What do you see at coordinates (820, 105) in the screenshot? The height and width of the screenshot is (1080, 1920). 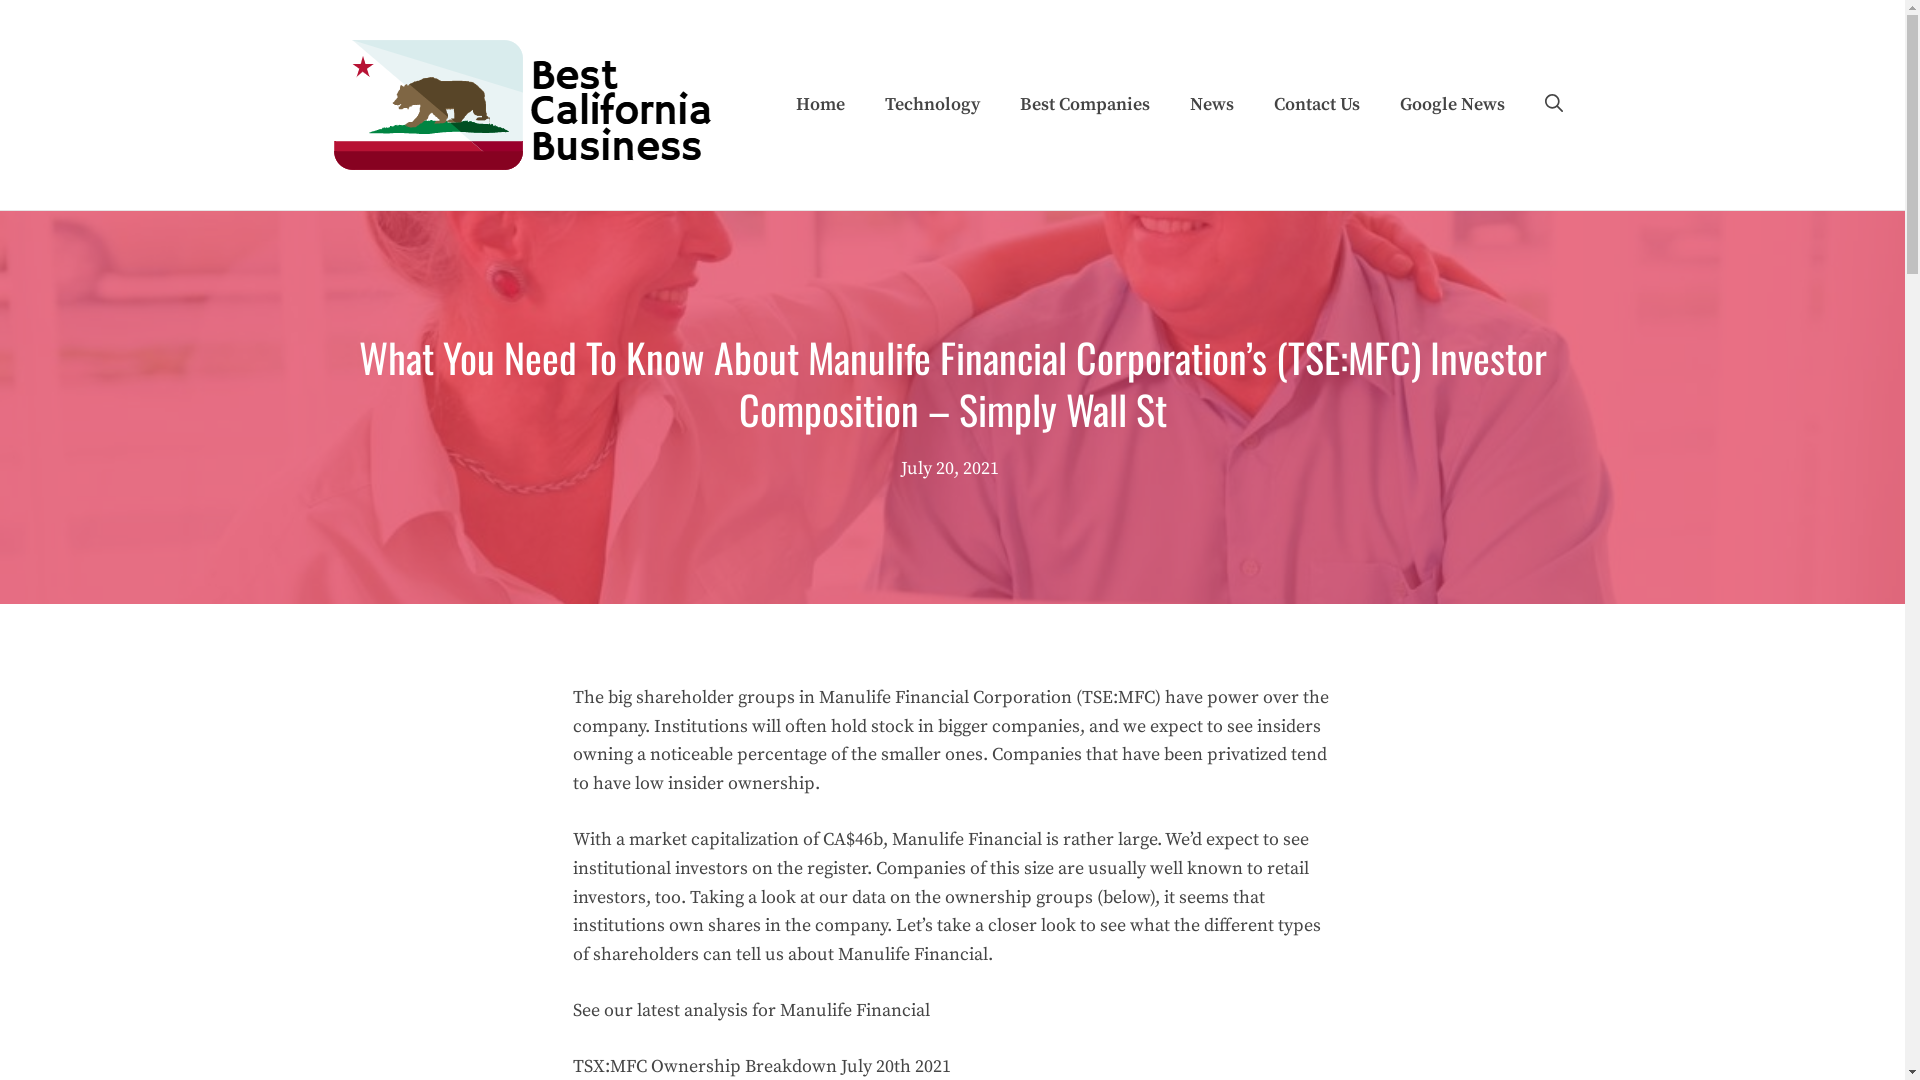 I see `Home` at bounding box center [820, 105].